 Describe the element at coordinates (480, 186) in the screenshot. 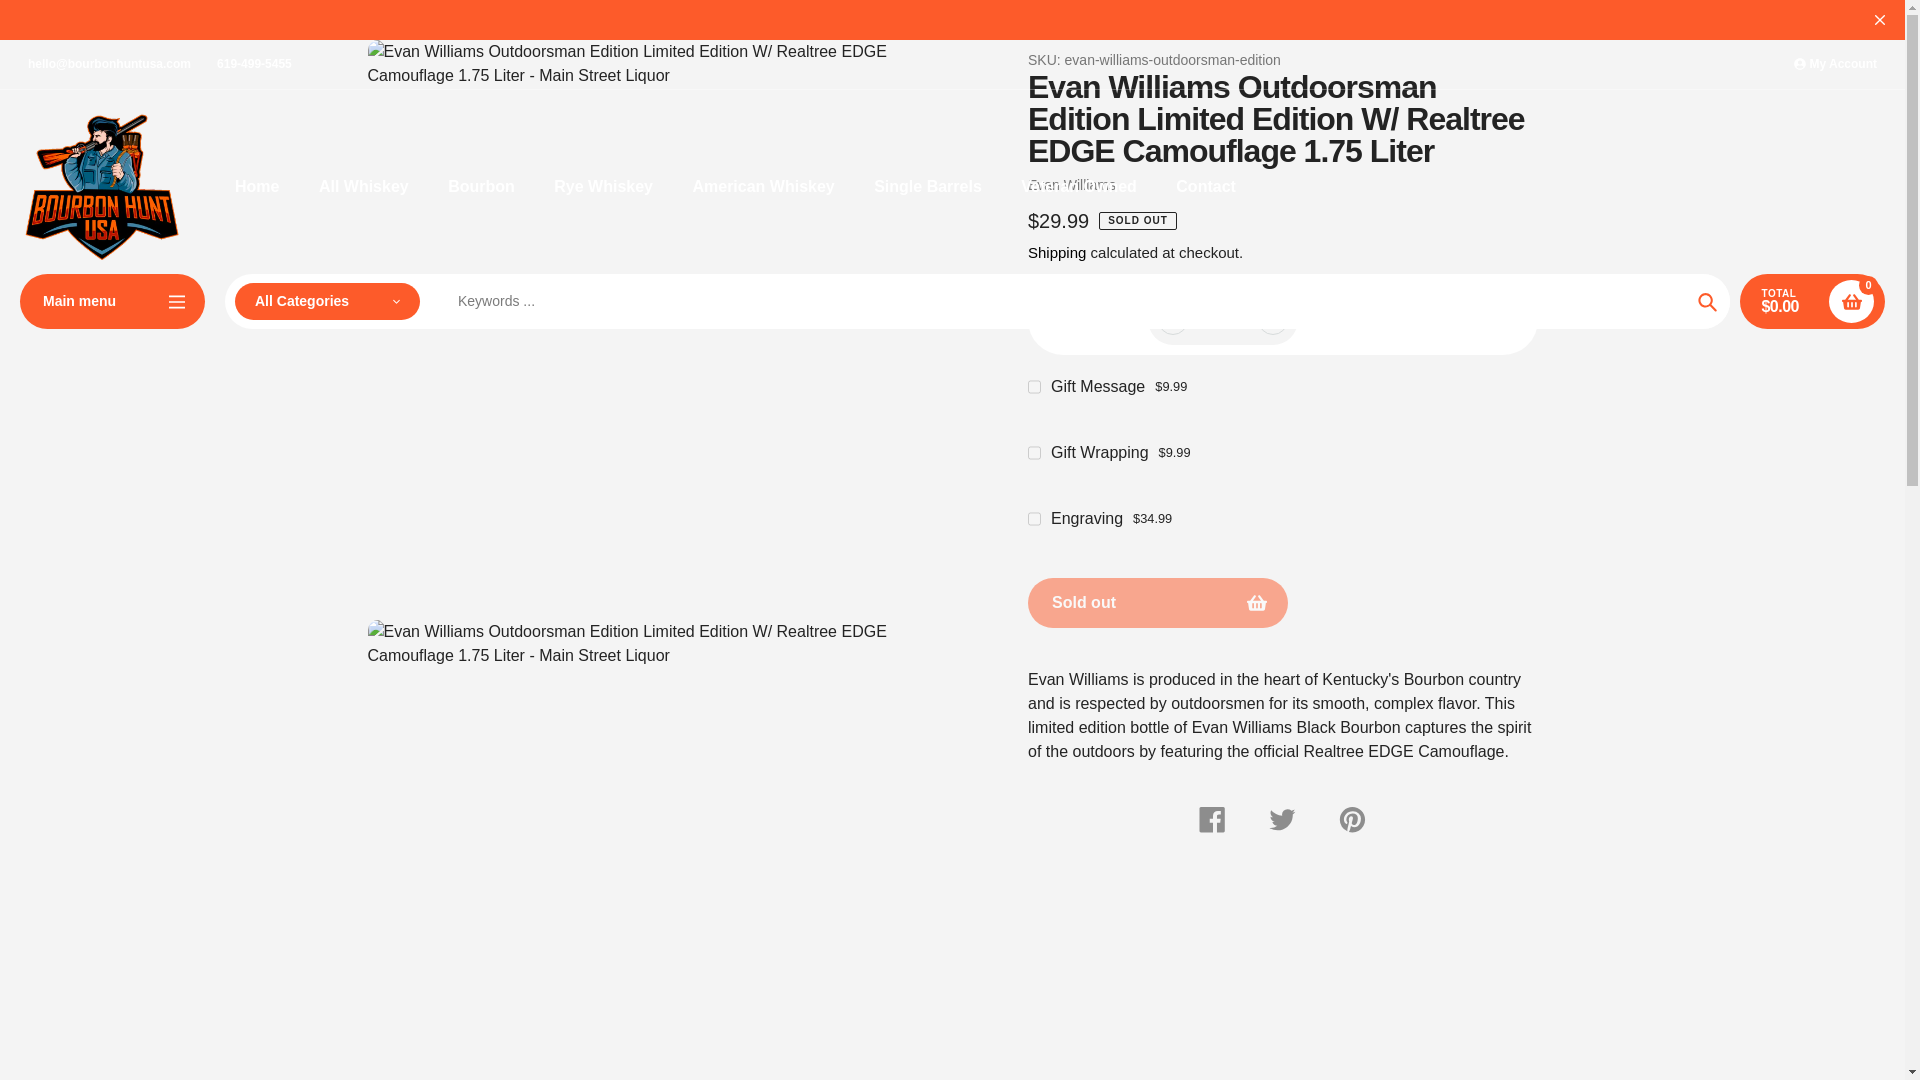

I see `Bourbon` at that location.